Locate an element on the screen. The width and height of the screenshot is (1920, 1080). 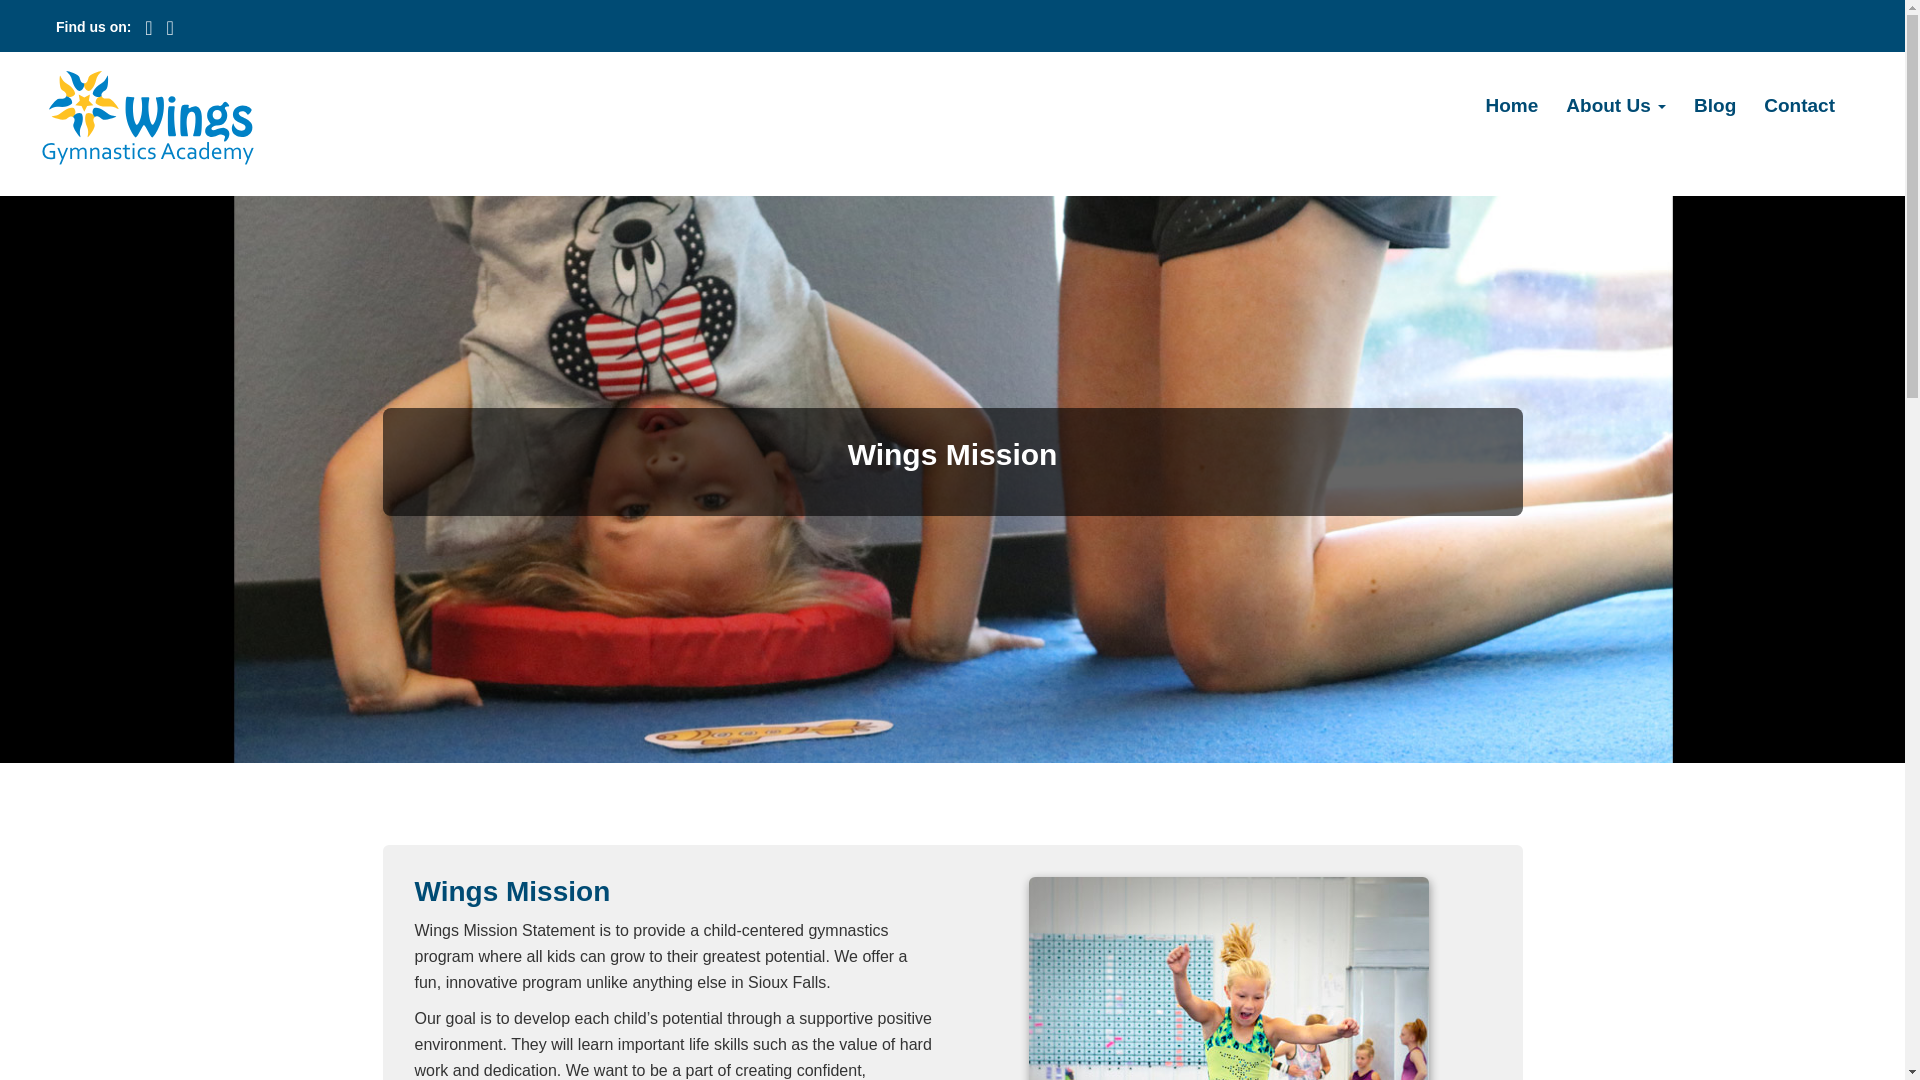
Contact is located at coordinates (1798, 106).